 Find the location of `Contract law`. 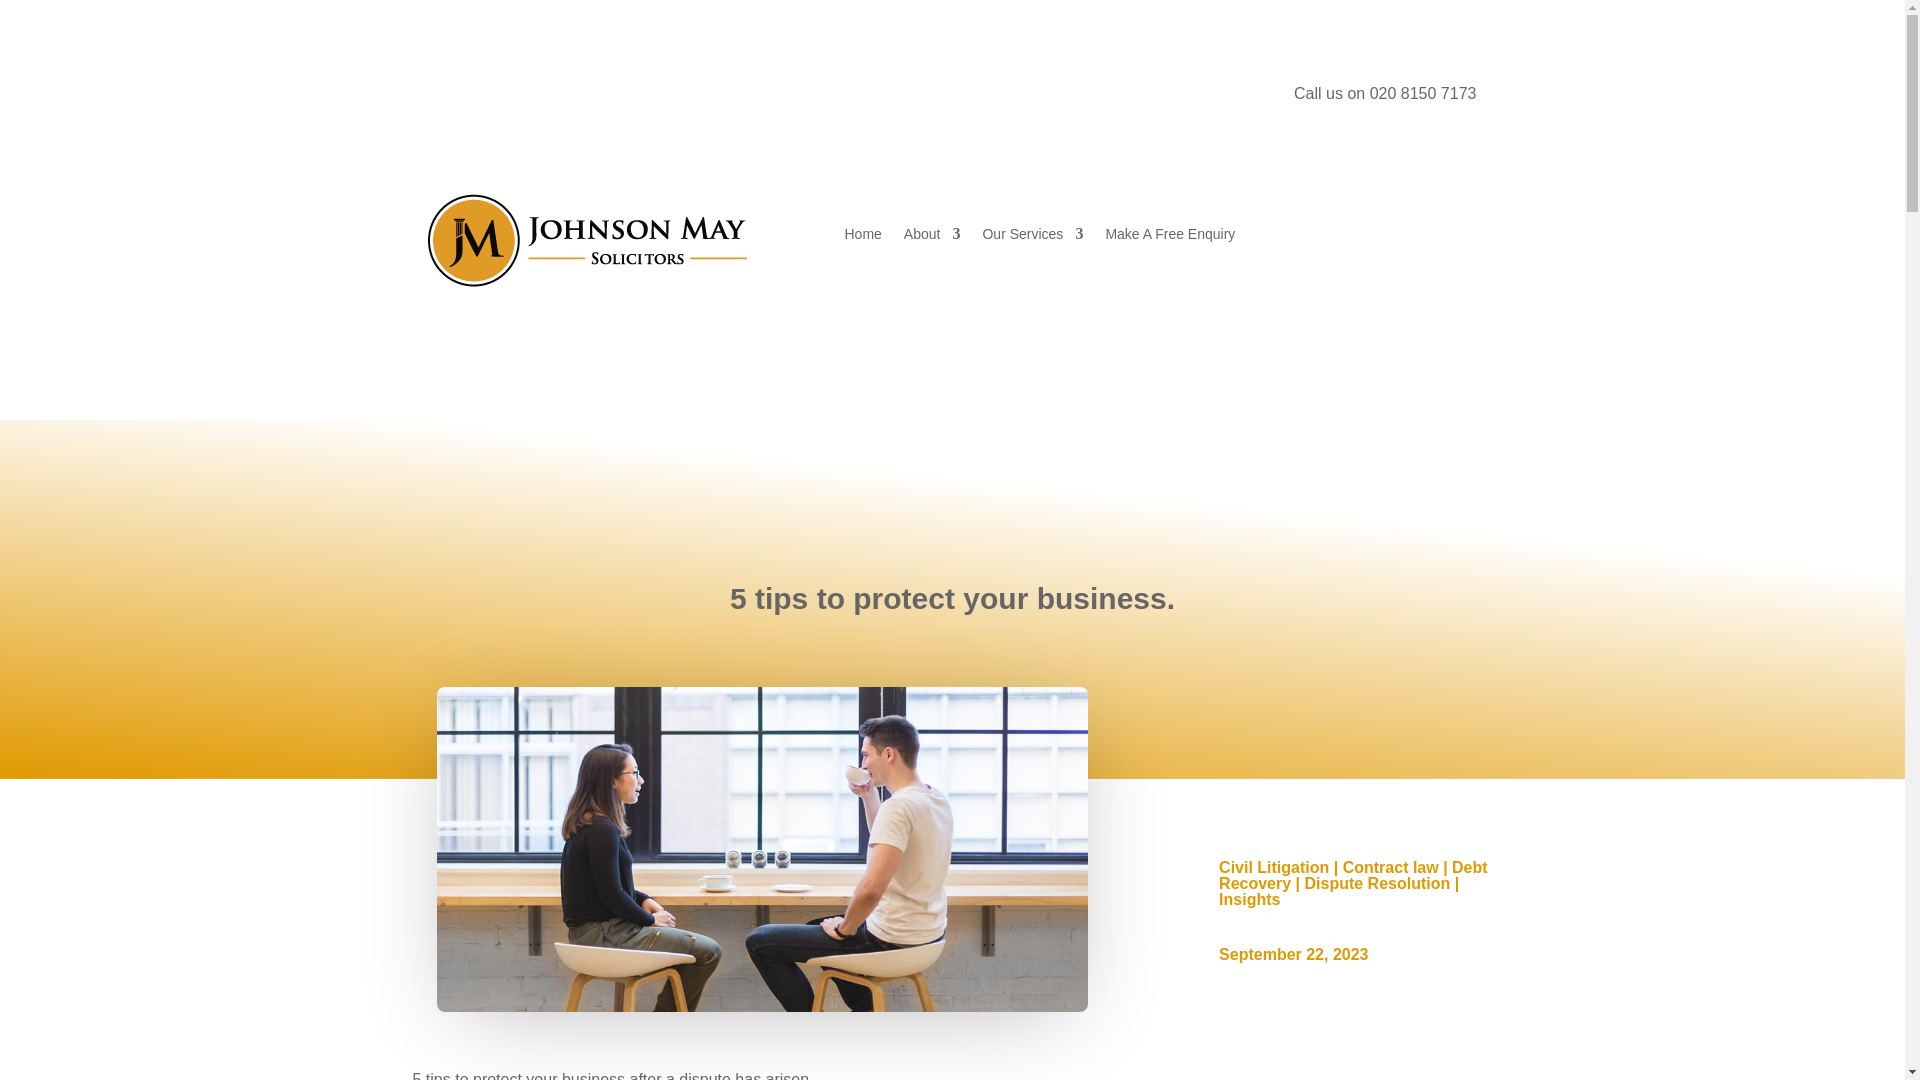

Contract law is located at coordinates (1390, 866).